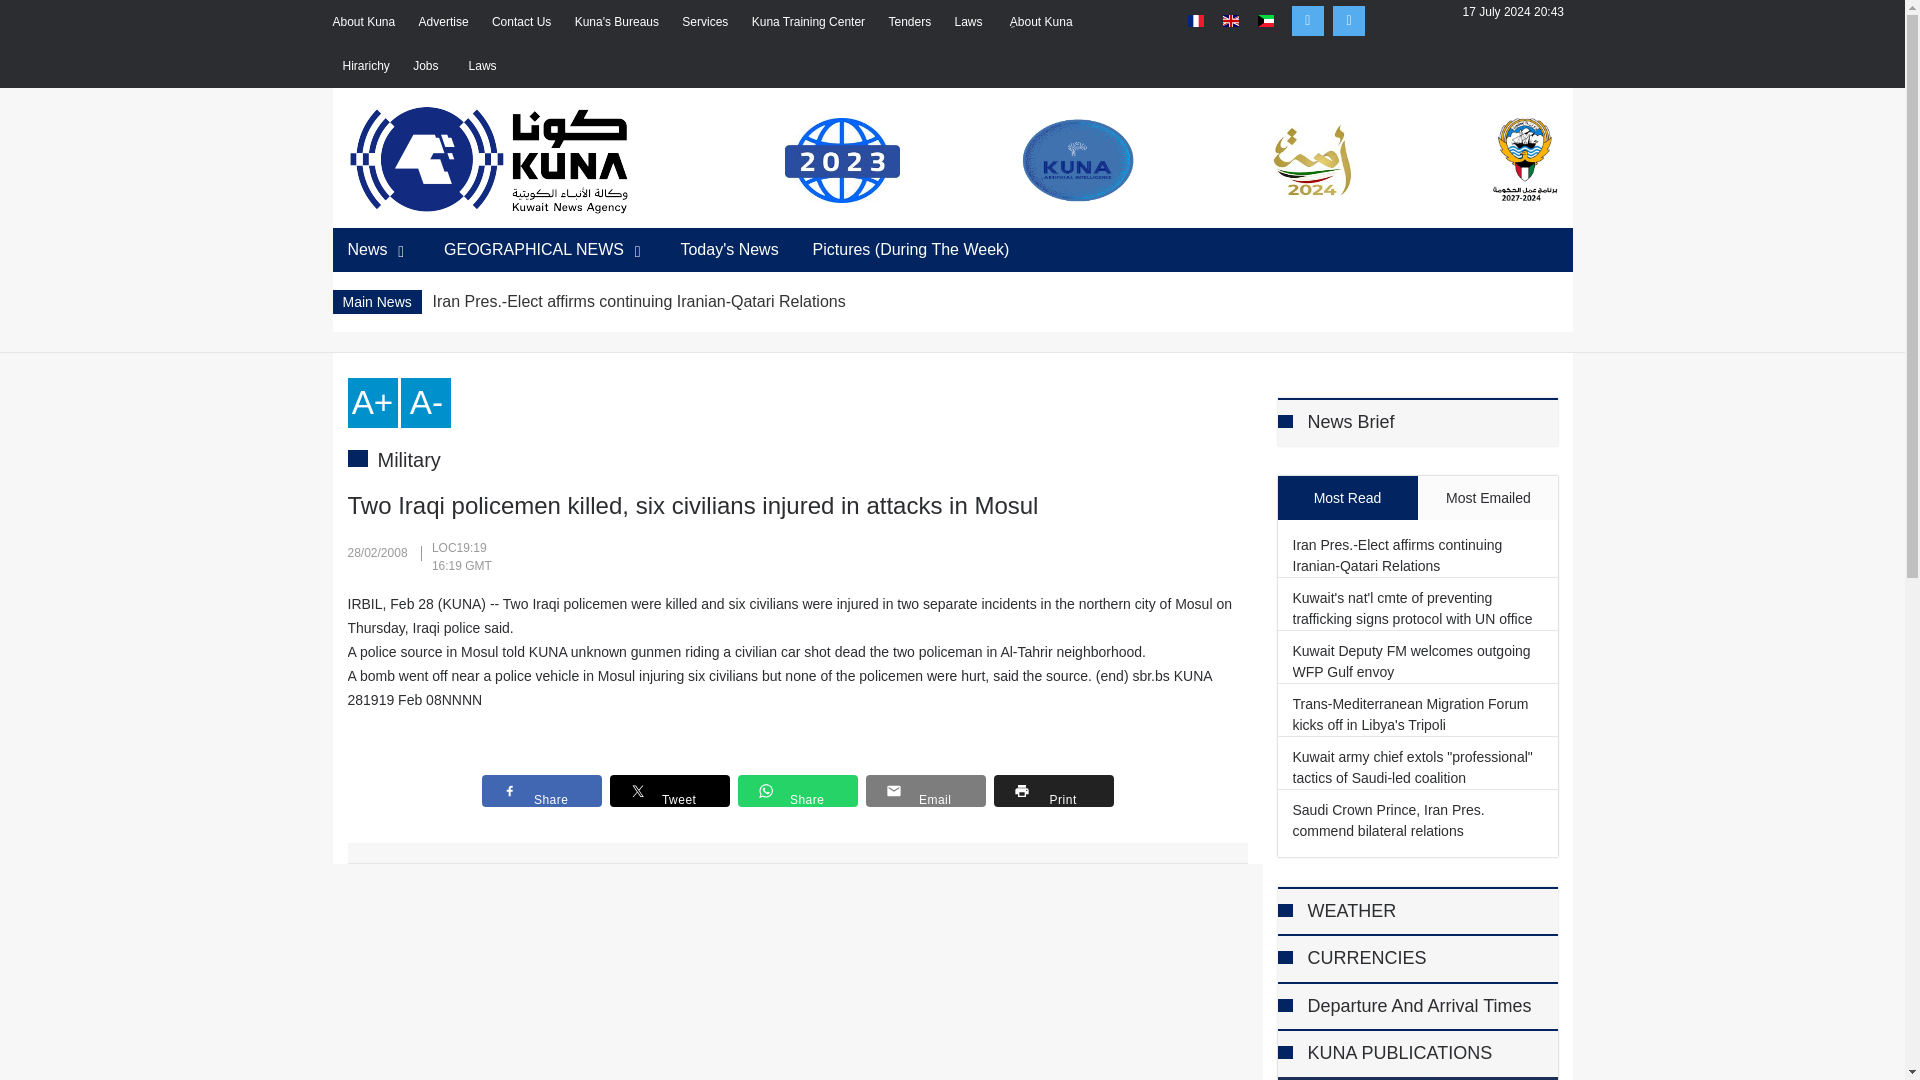  What do you see at coordinates (521, 21) in the screenshot?
I see `Contact Us` at bounding box center [521, 21].